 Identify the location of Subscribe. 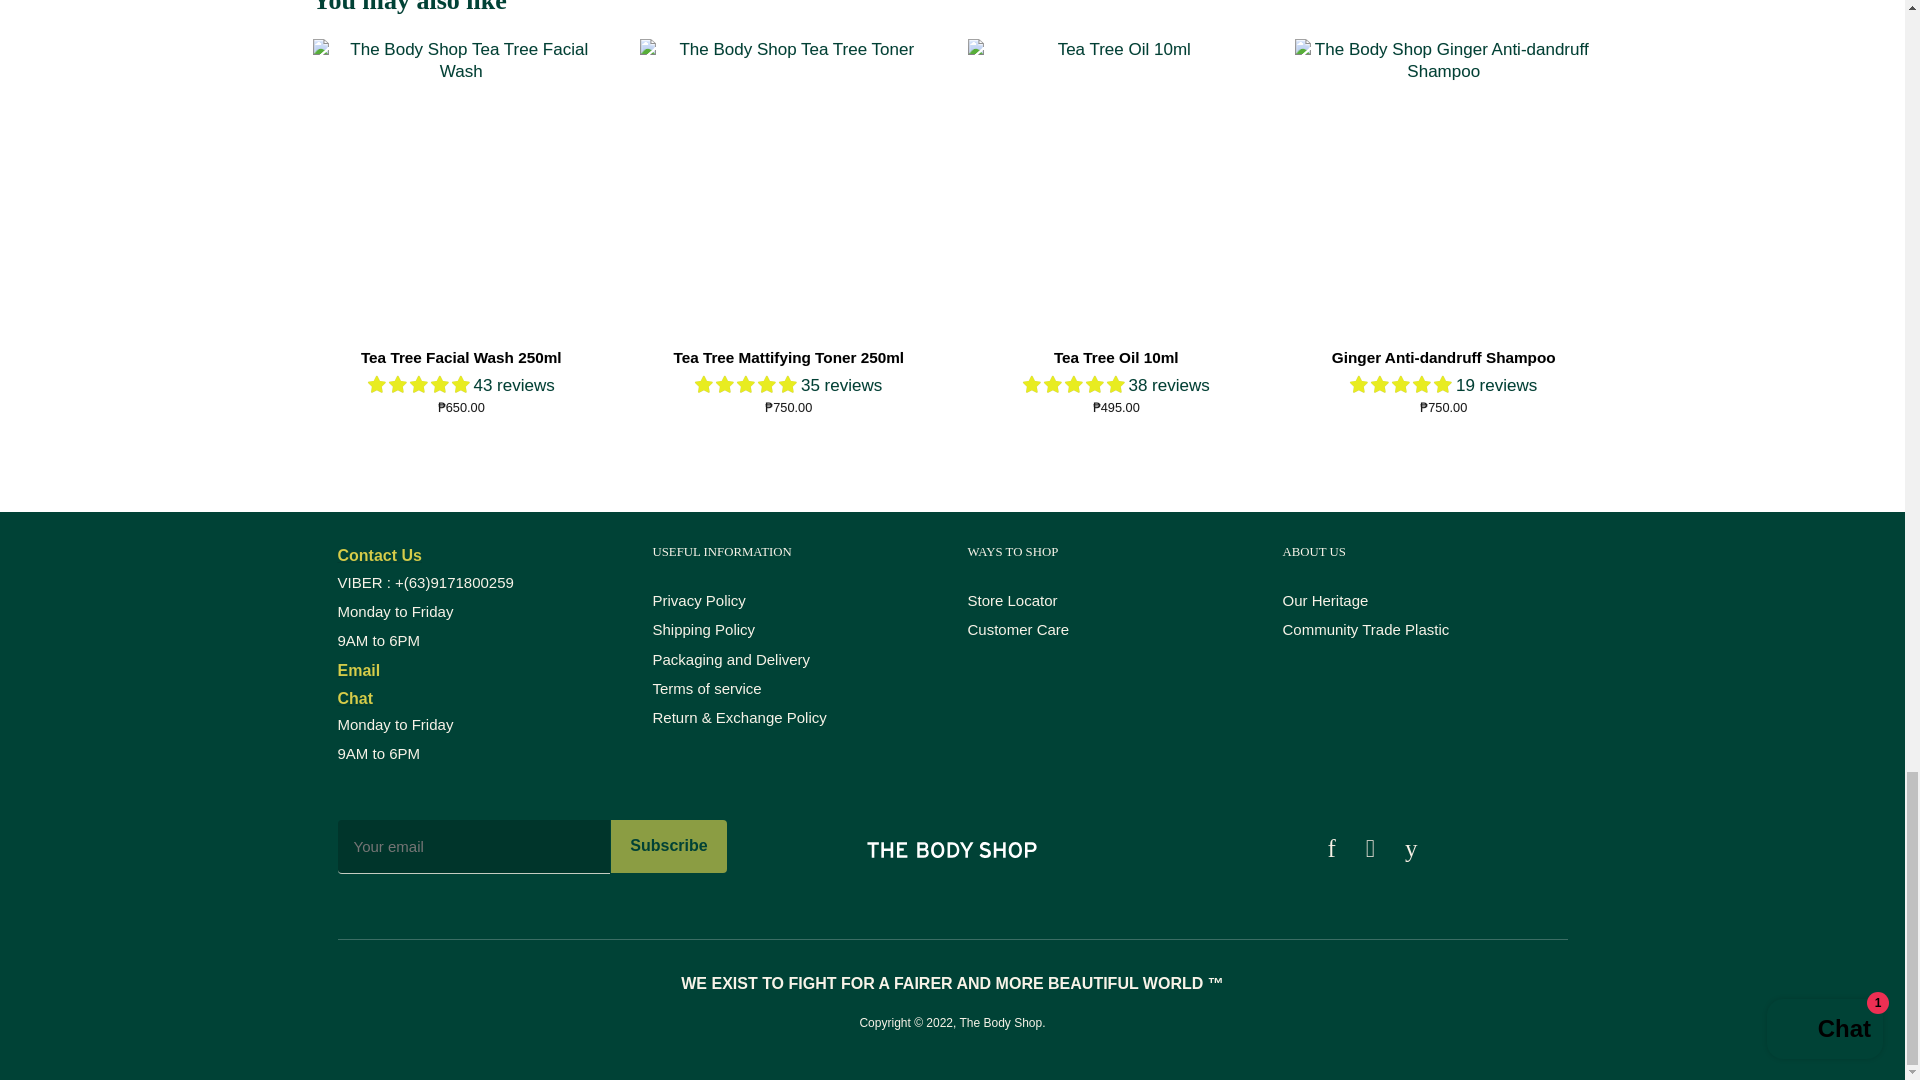
(668, 846).